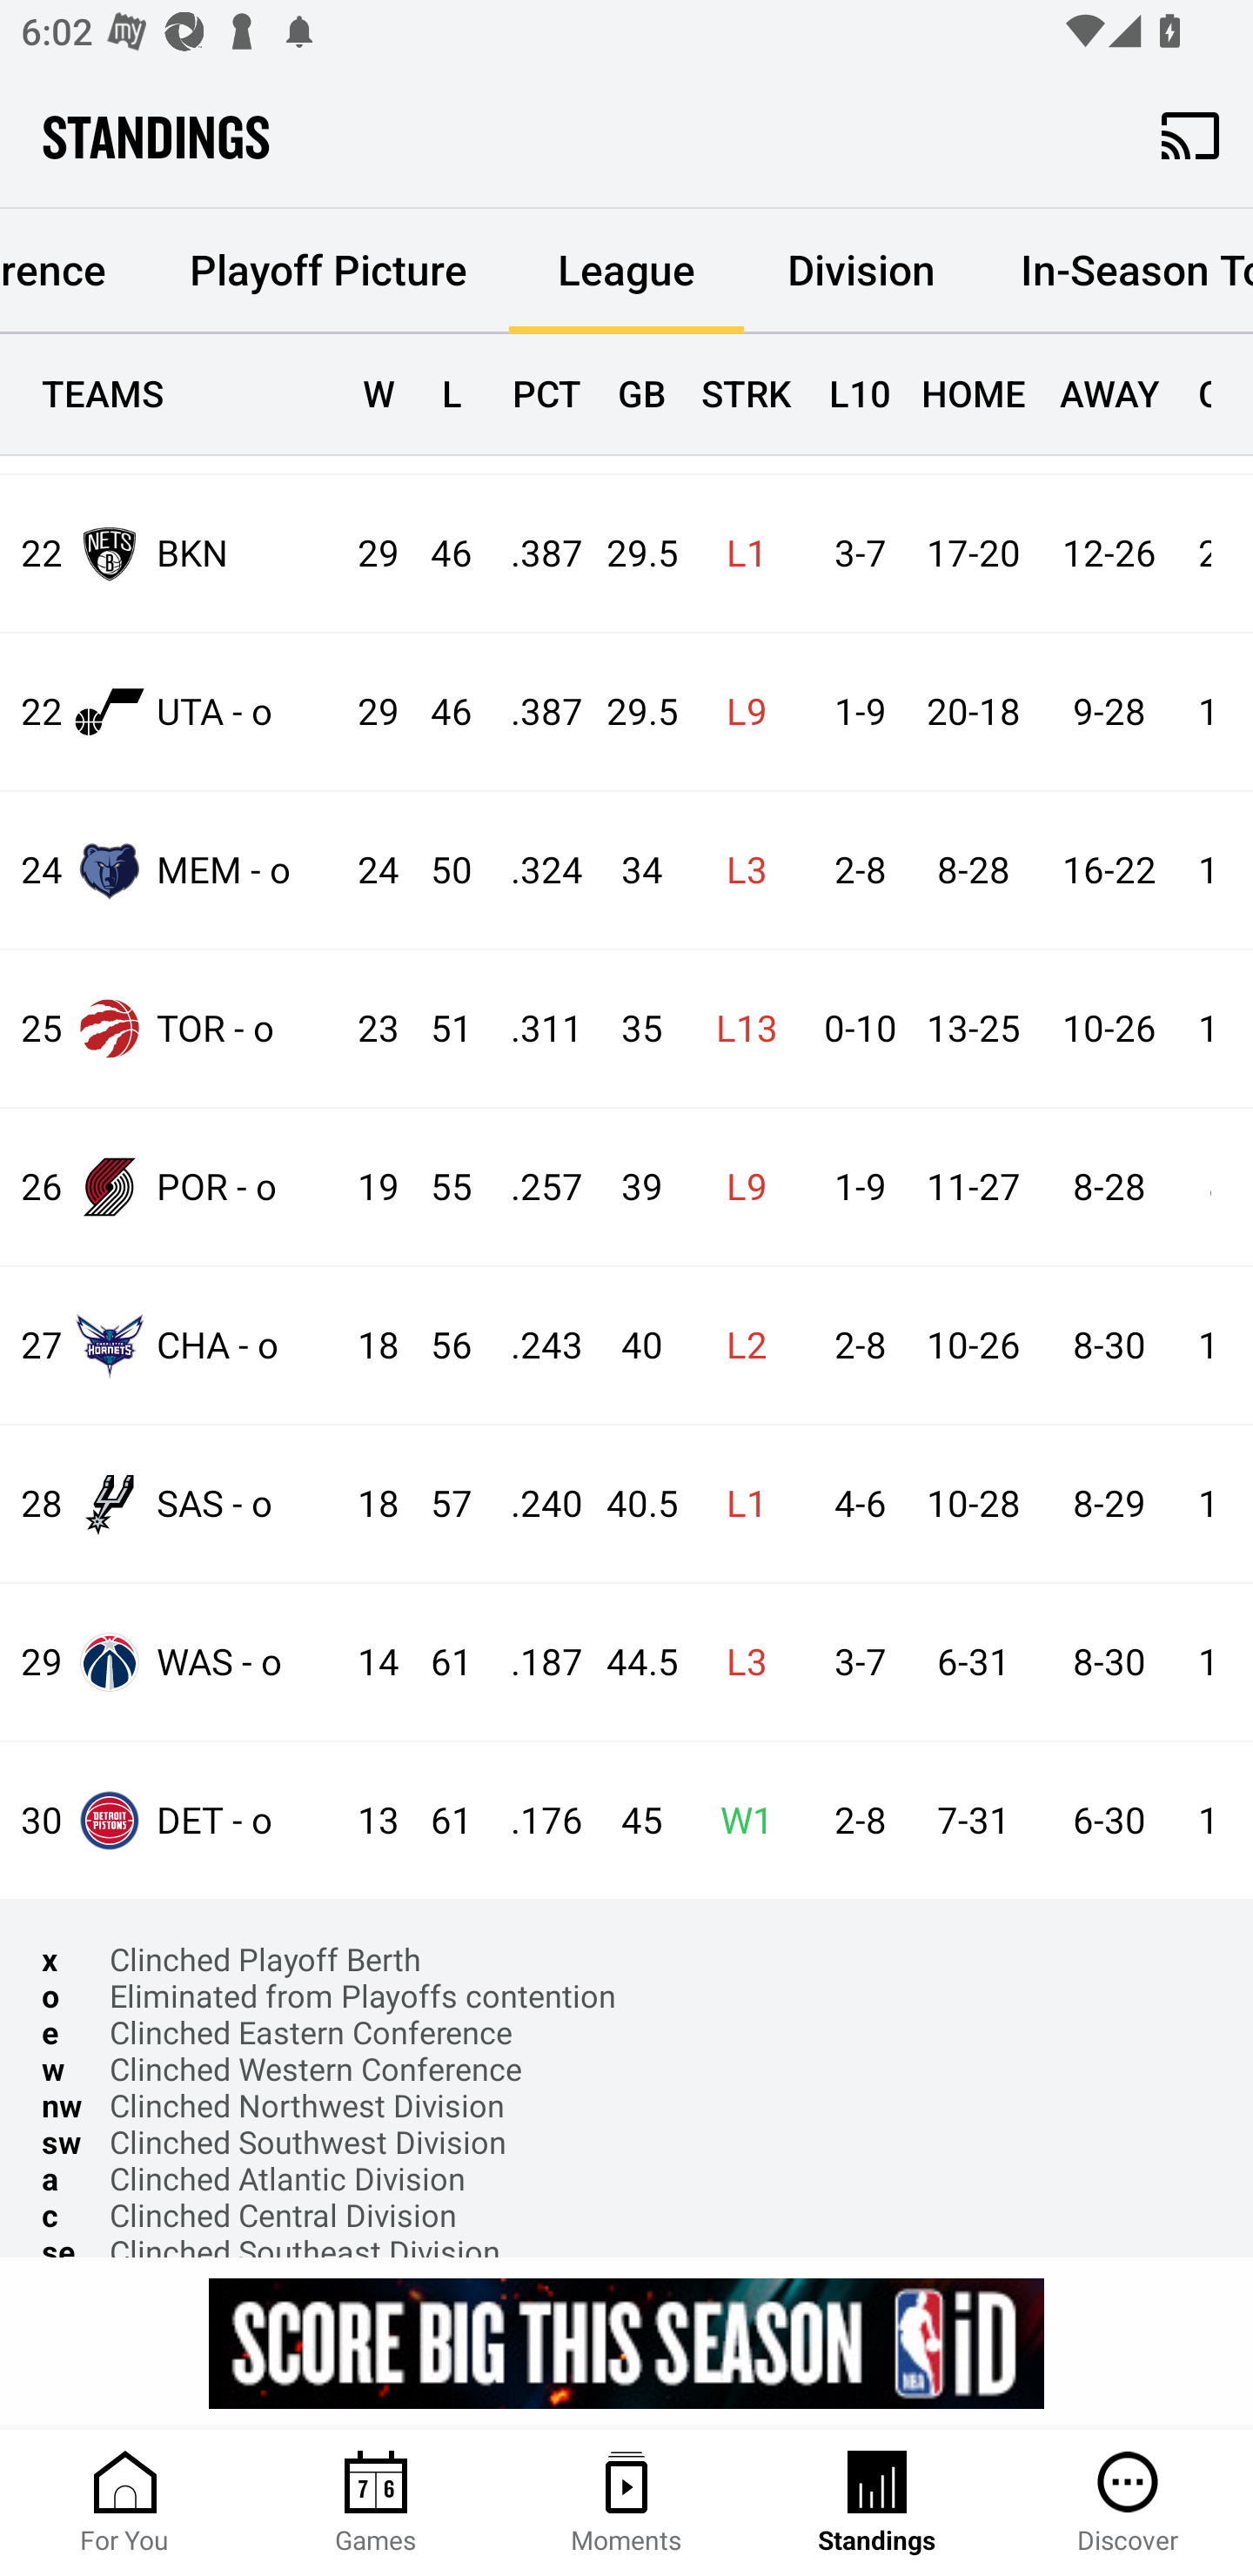  I want to click on g5nqqygr7owph, so click(626, 2343).